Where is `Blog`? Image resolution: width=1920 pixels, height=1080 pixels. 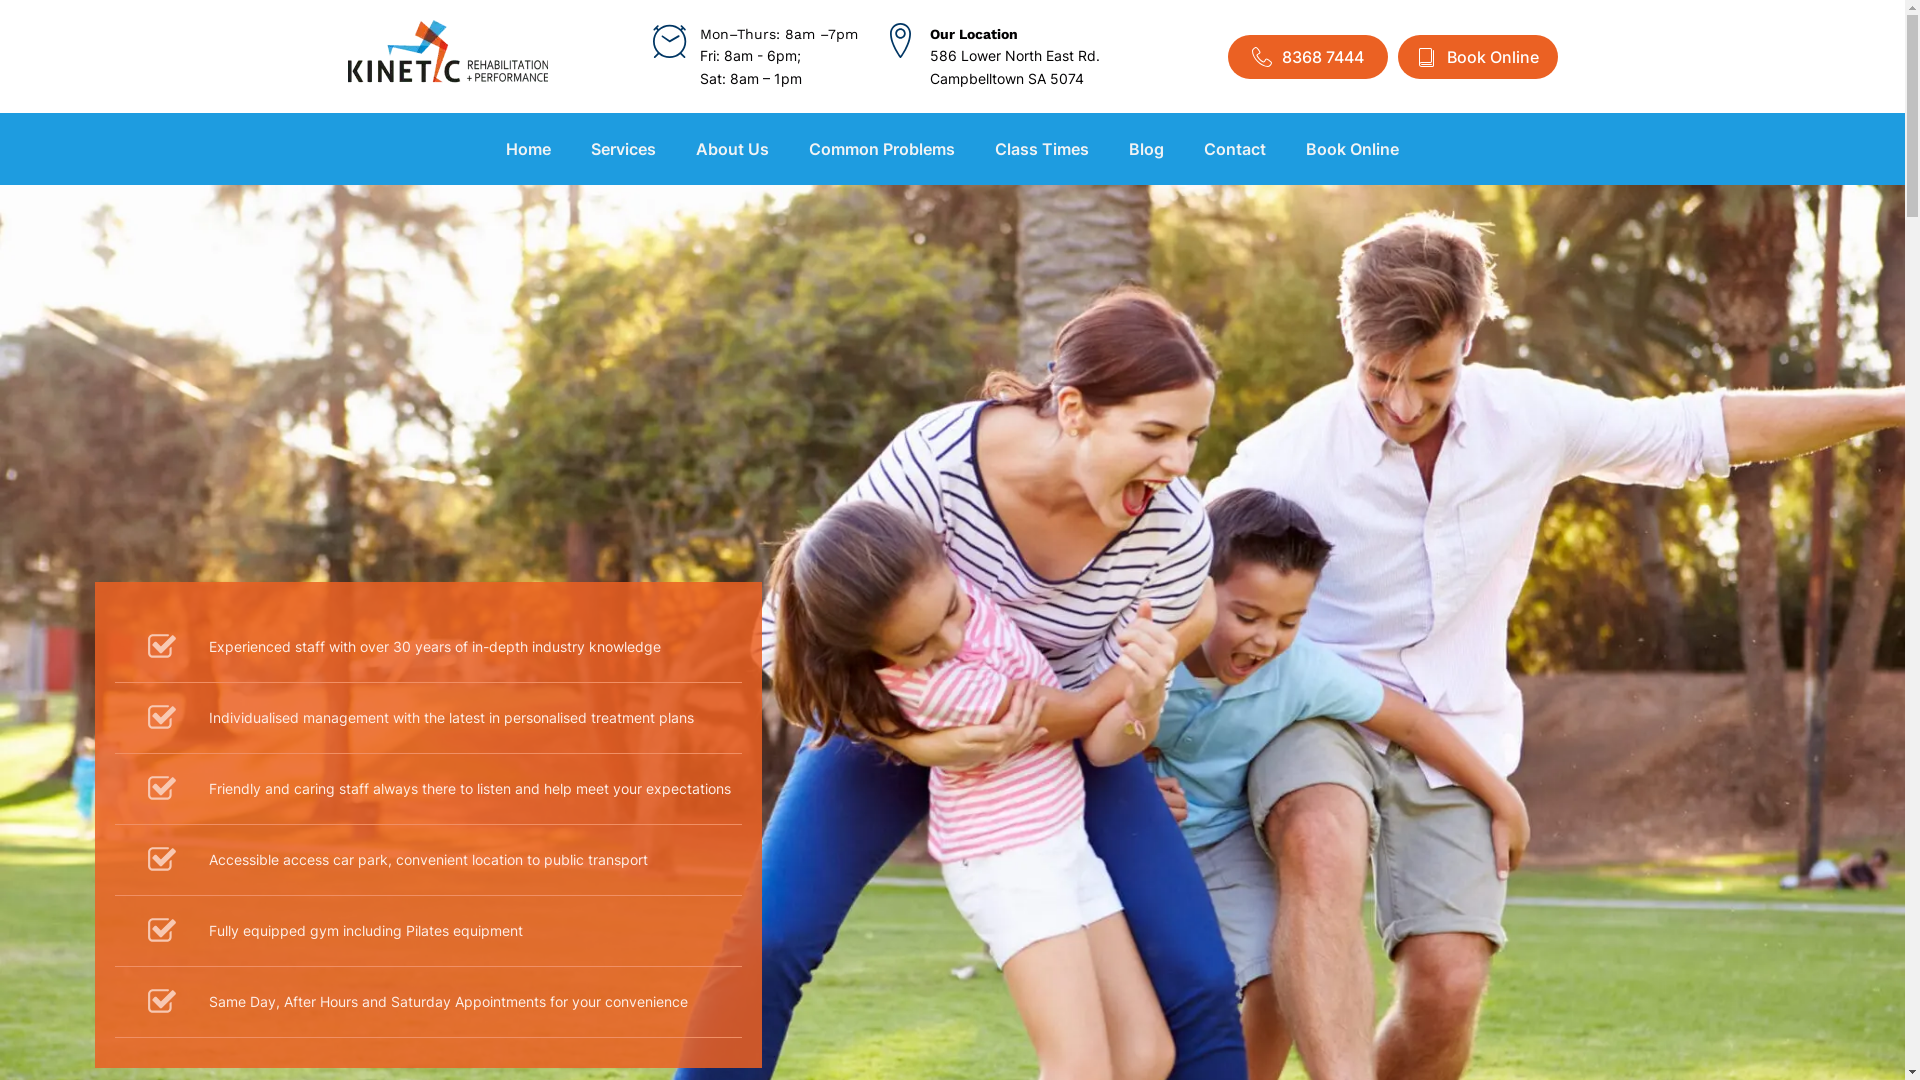 Blog is located at coordinates (1146, 149).